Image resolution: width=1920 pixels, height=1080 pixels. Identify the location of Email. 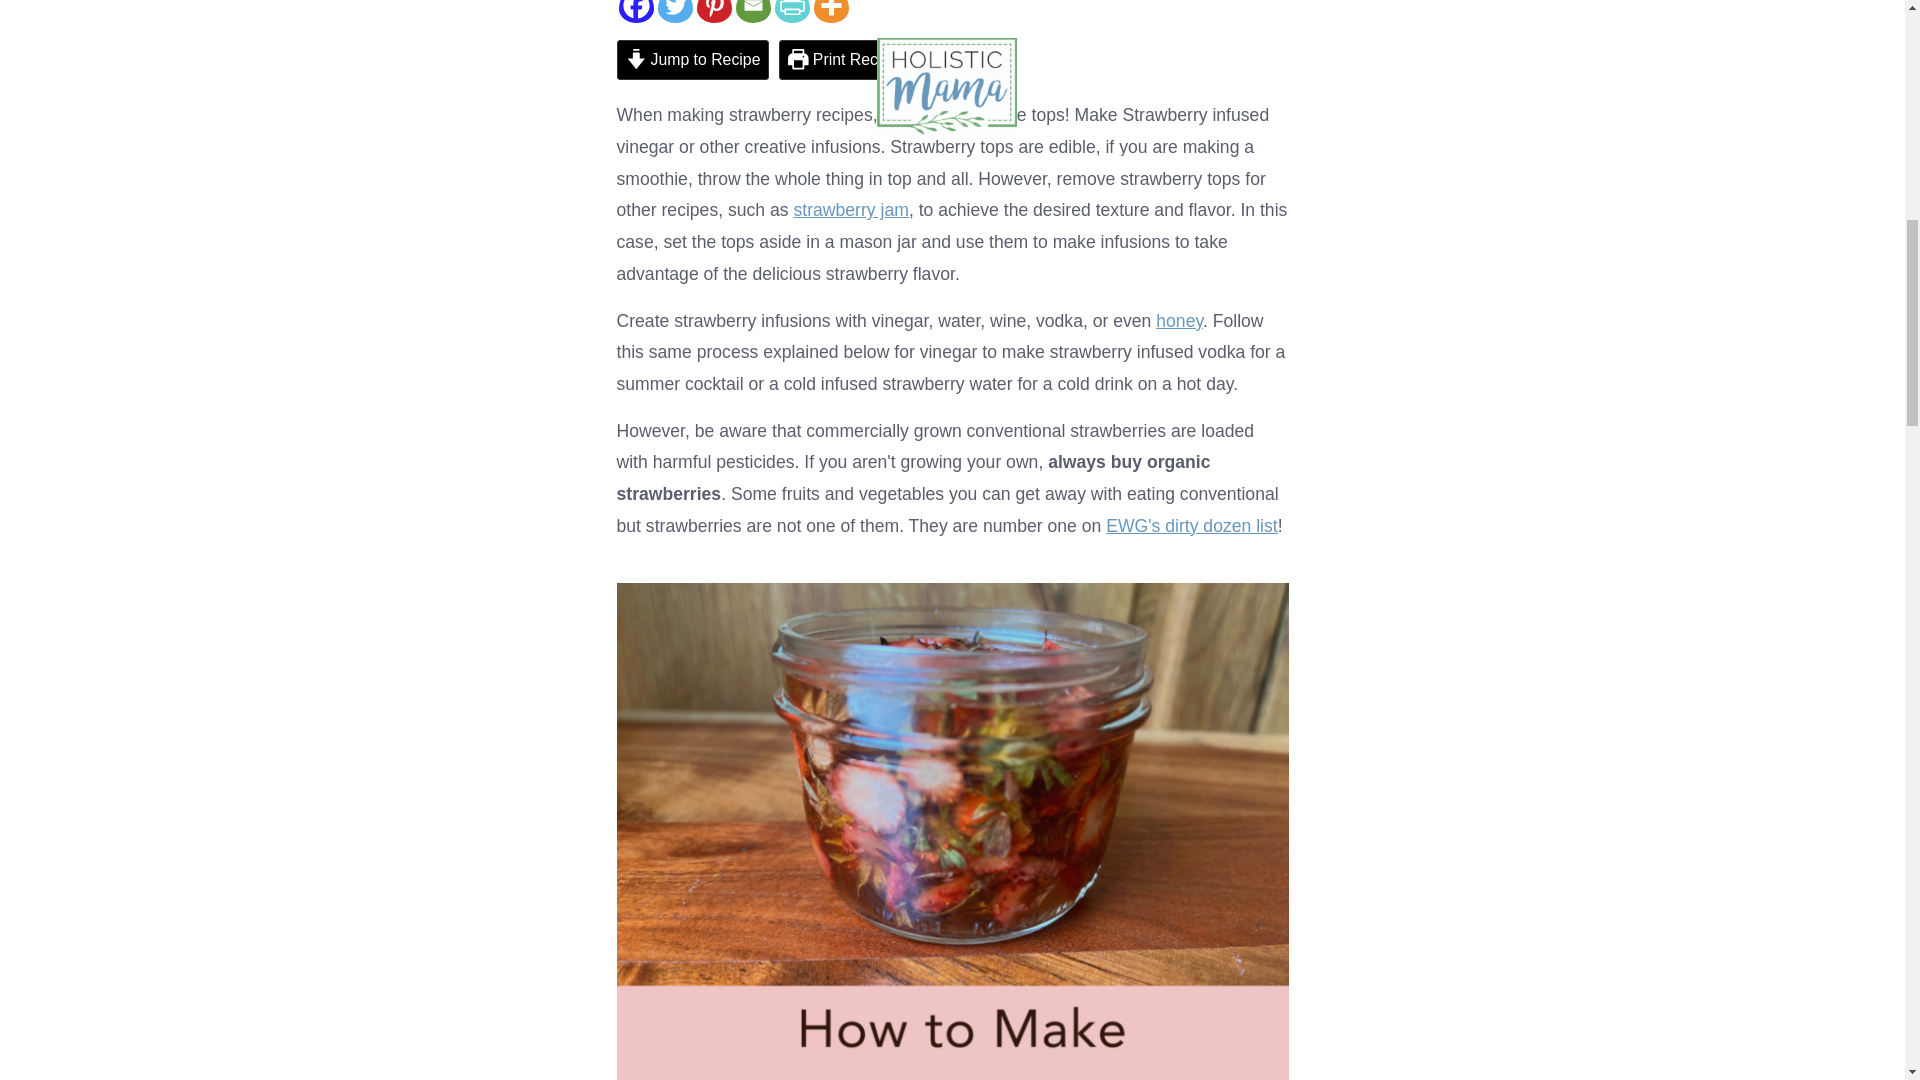
(753, 11).